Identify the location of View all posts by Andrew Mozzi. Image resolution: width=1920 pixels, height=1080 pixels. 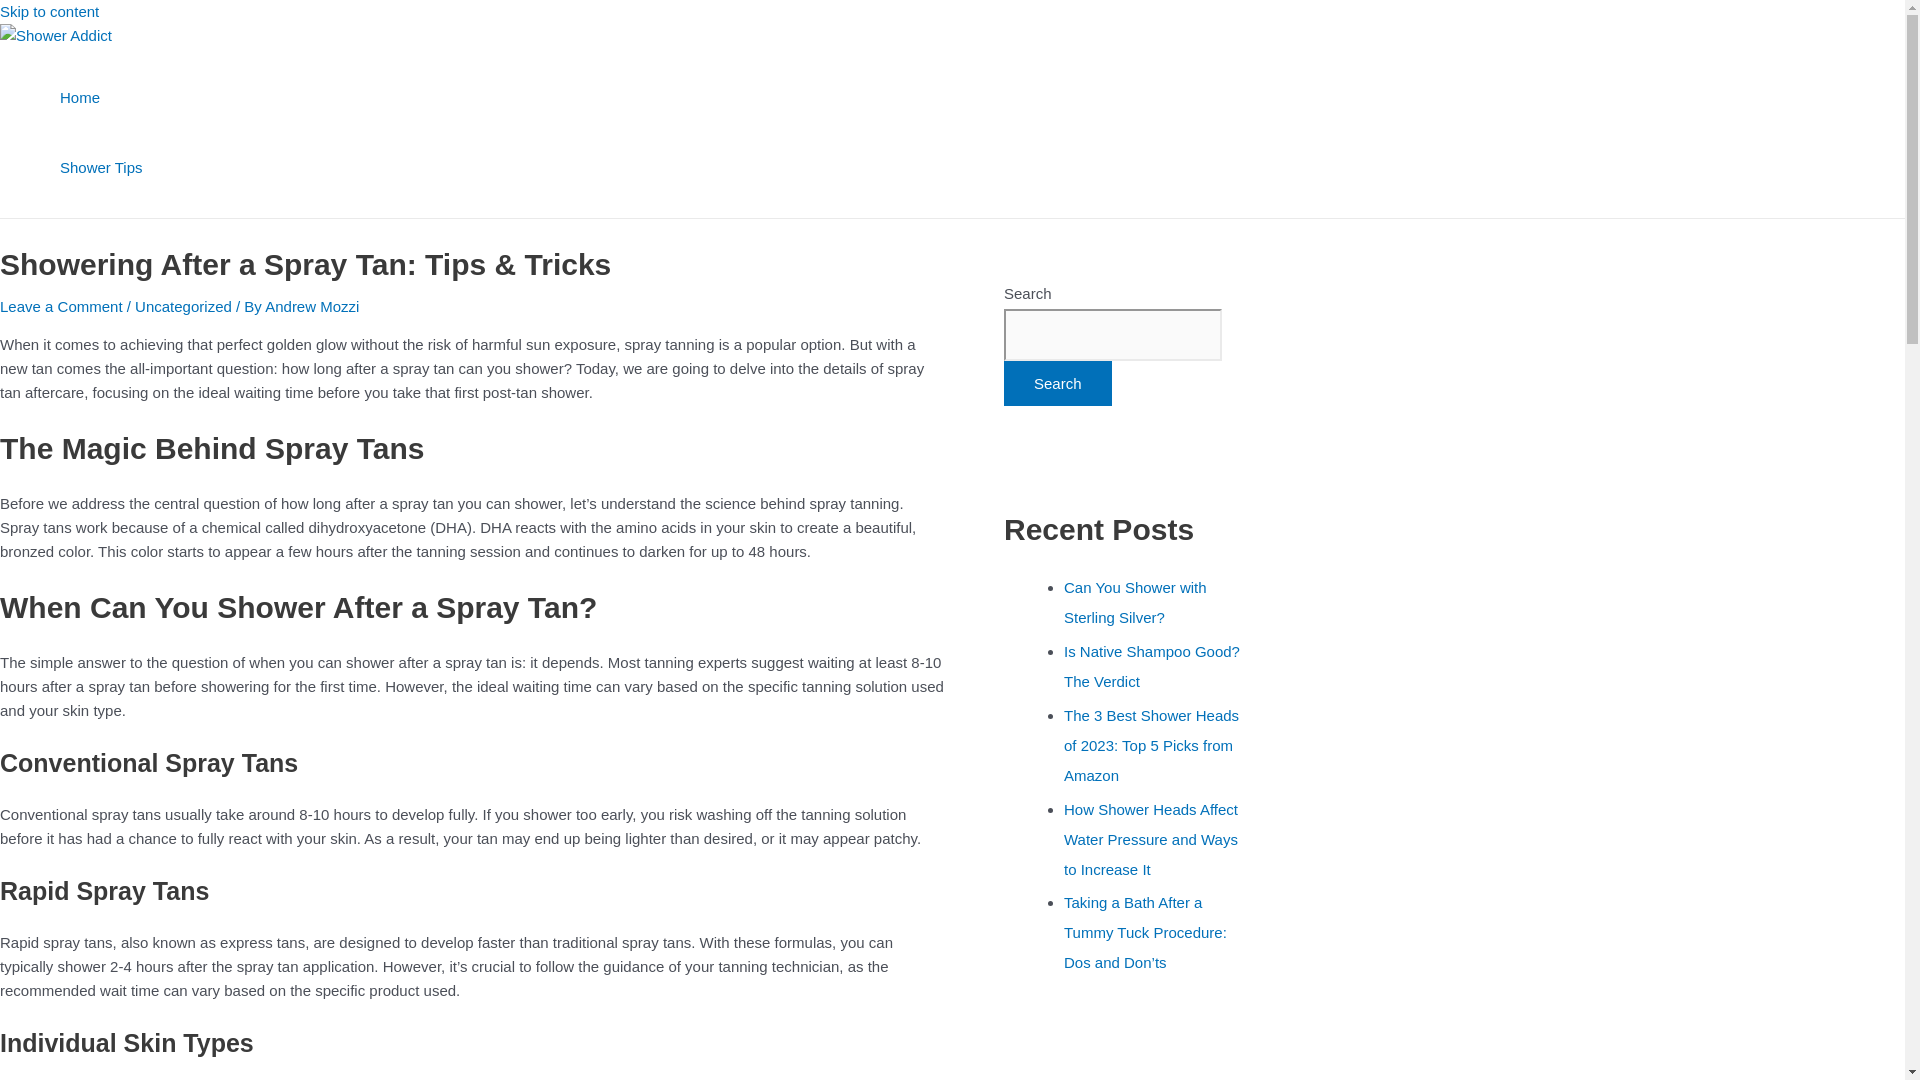
(312, 306).